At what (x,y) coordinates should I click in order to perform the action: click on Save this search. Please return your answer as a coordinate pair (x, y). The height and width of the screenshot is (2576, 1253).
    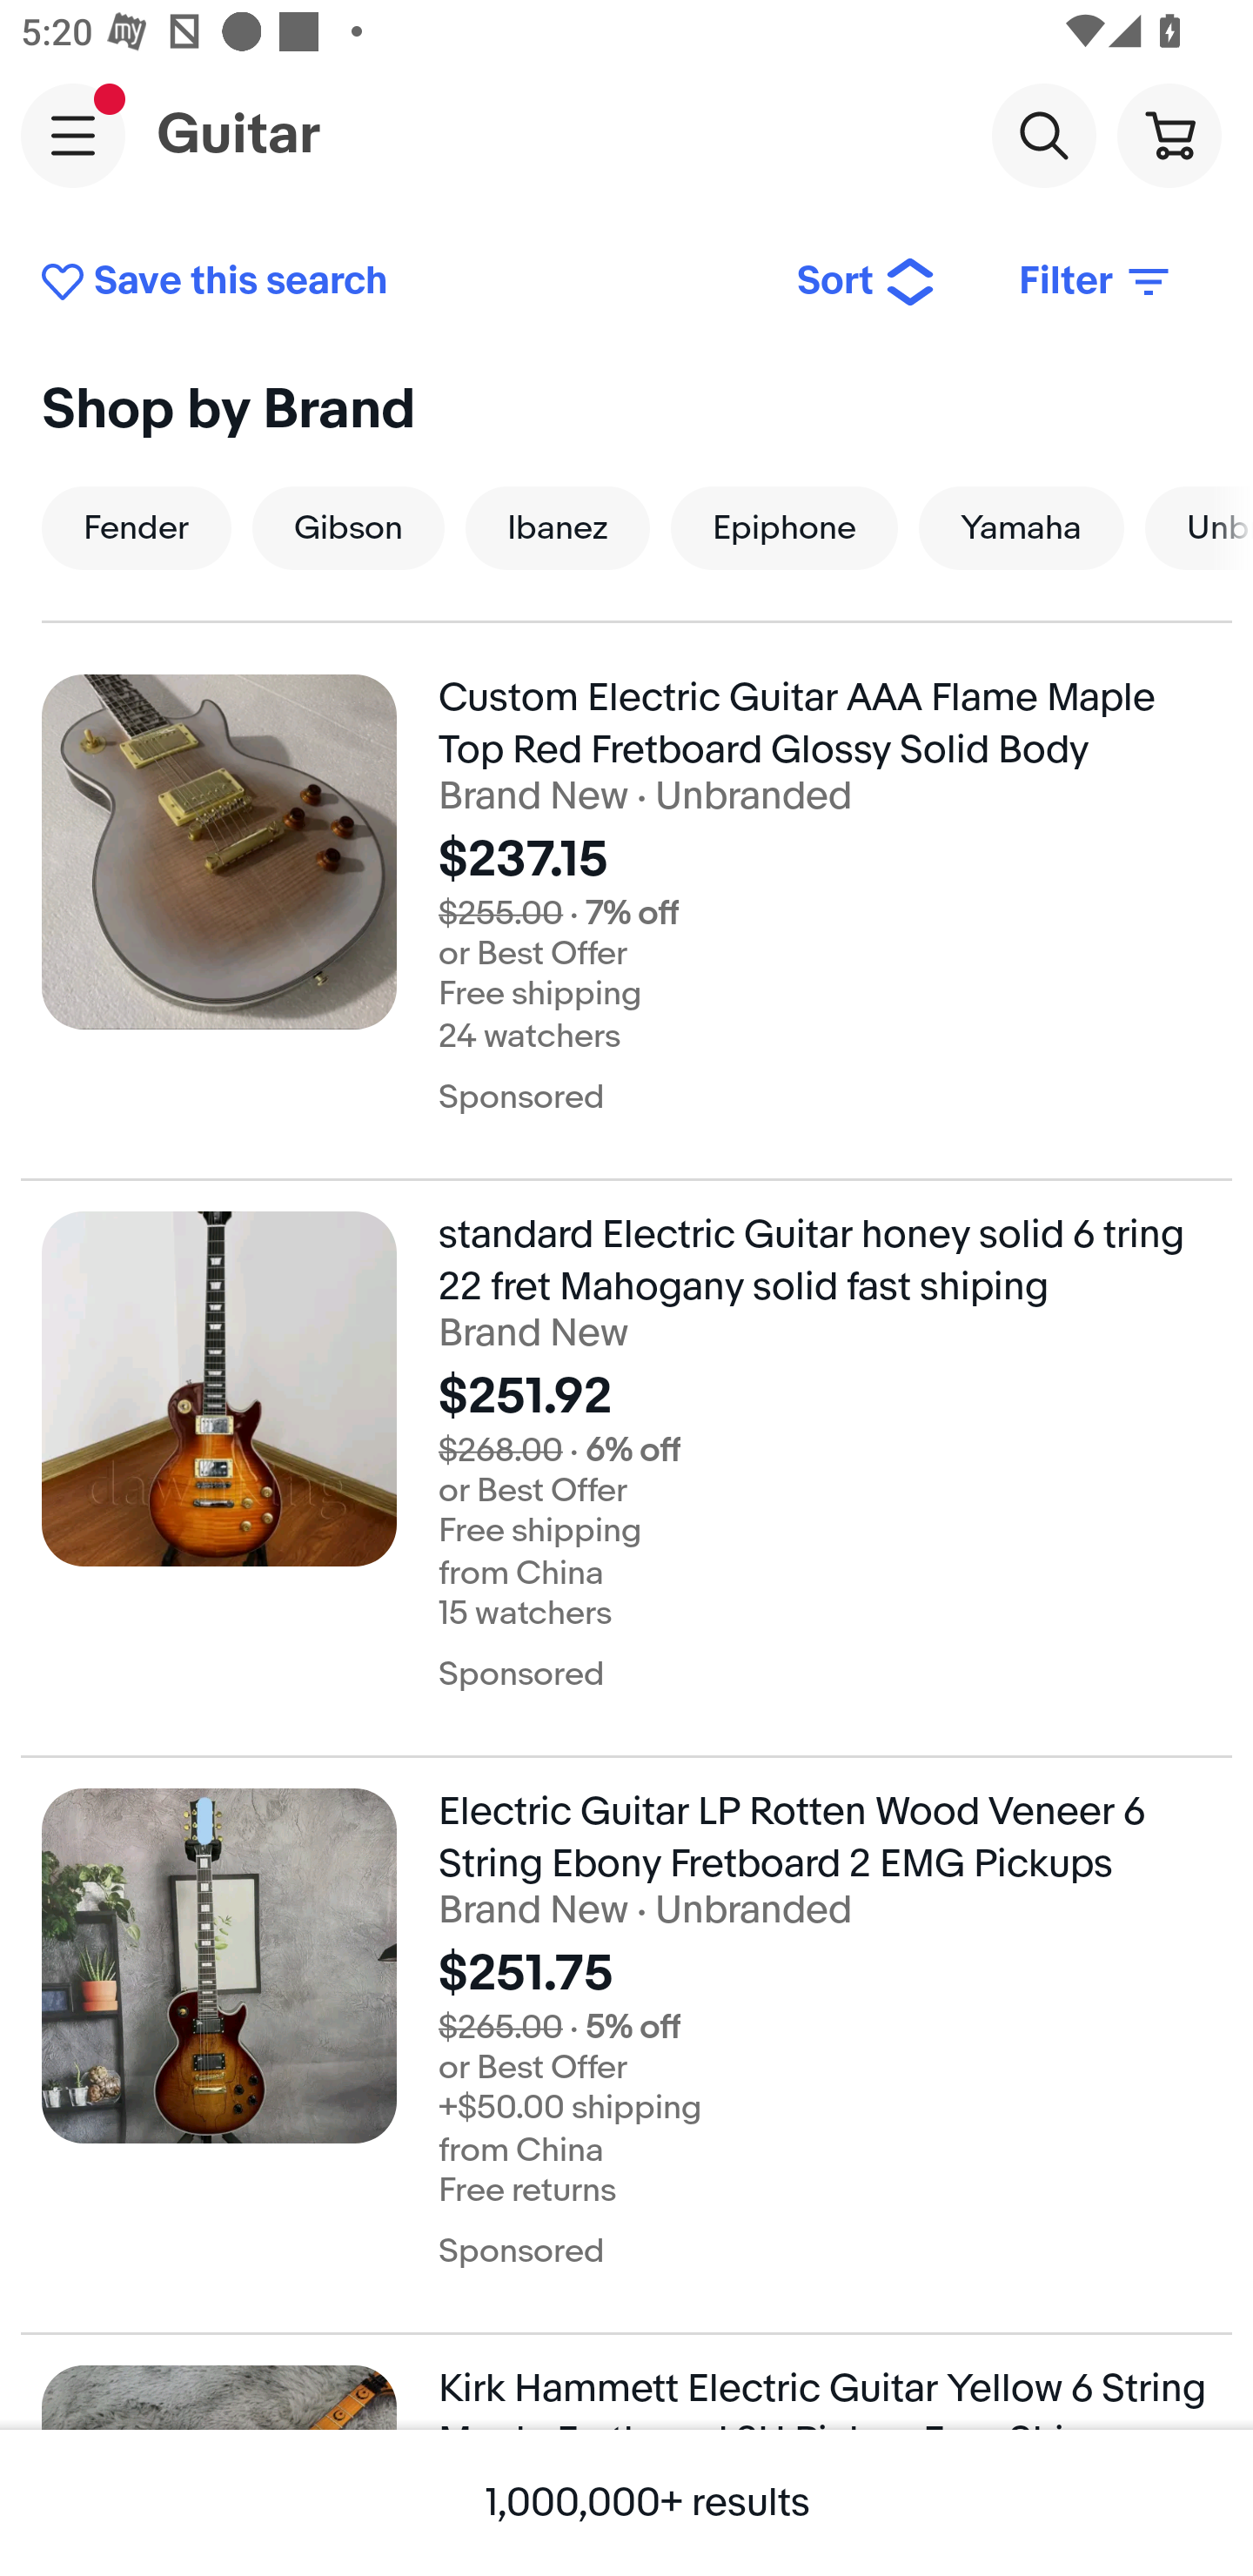
    Looking at the image, I should click on (397, 282).